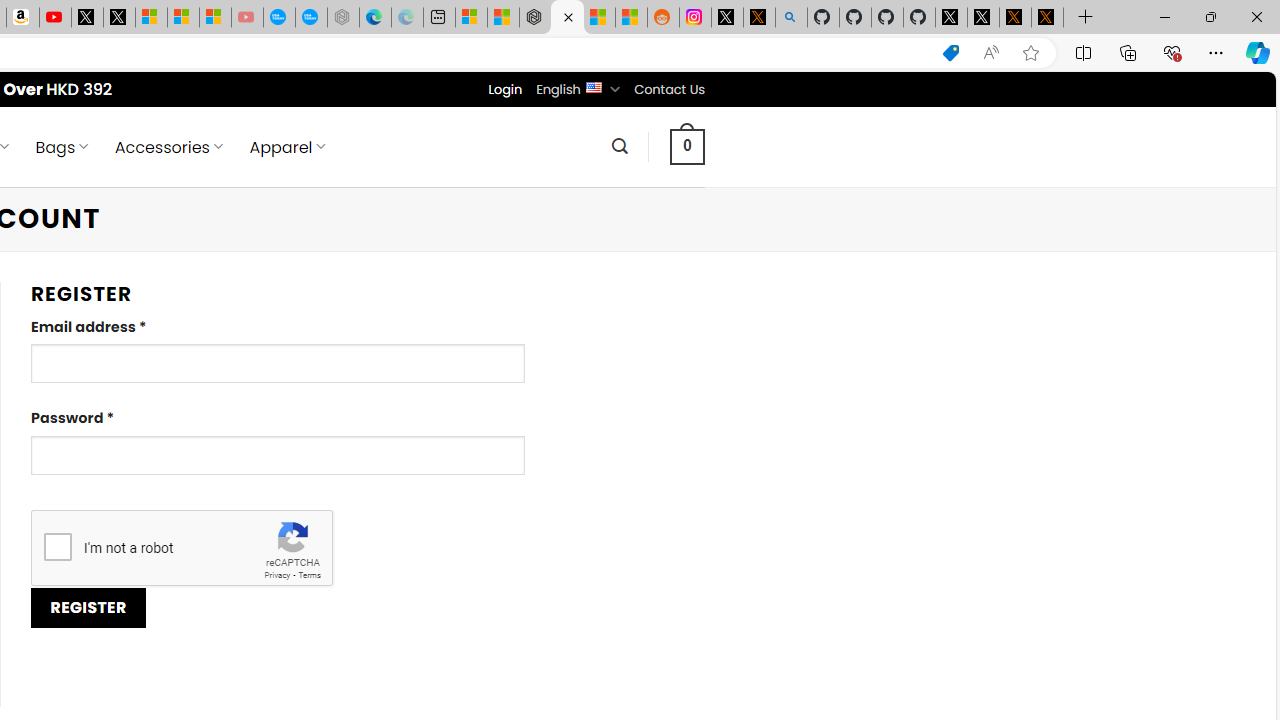 Image resolution: width=1280 pixels, height=720 pixels. What do you see at coordinates (630, 18) in the screenshot?
I see `Shanghai, China Weather trends | Microsoft Weather` at bounding box center [630, 18].